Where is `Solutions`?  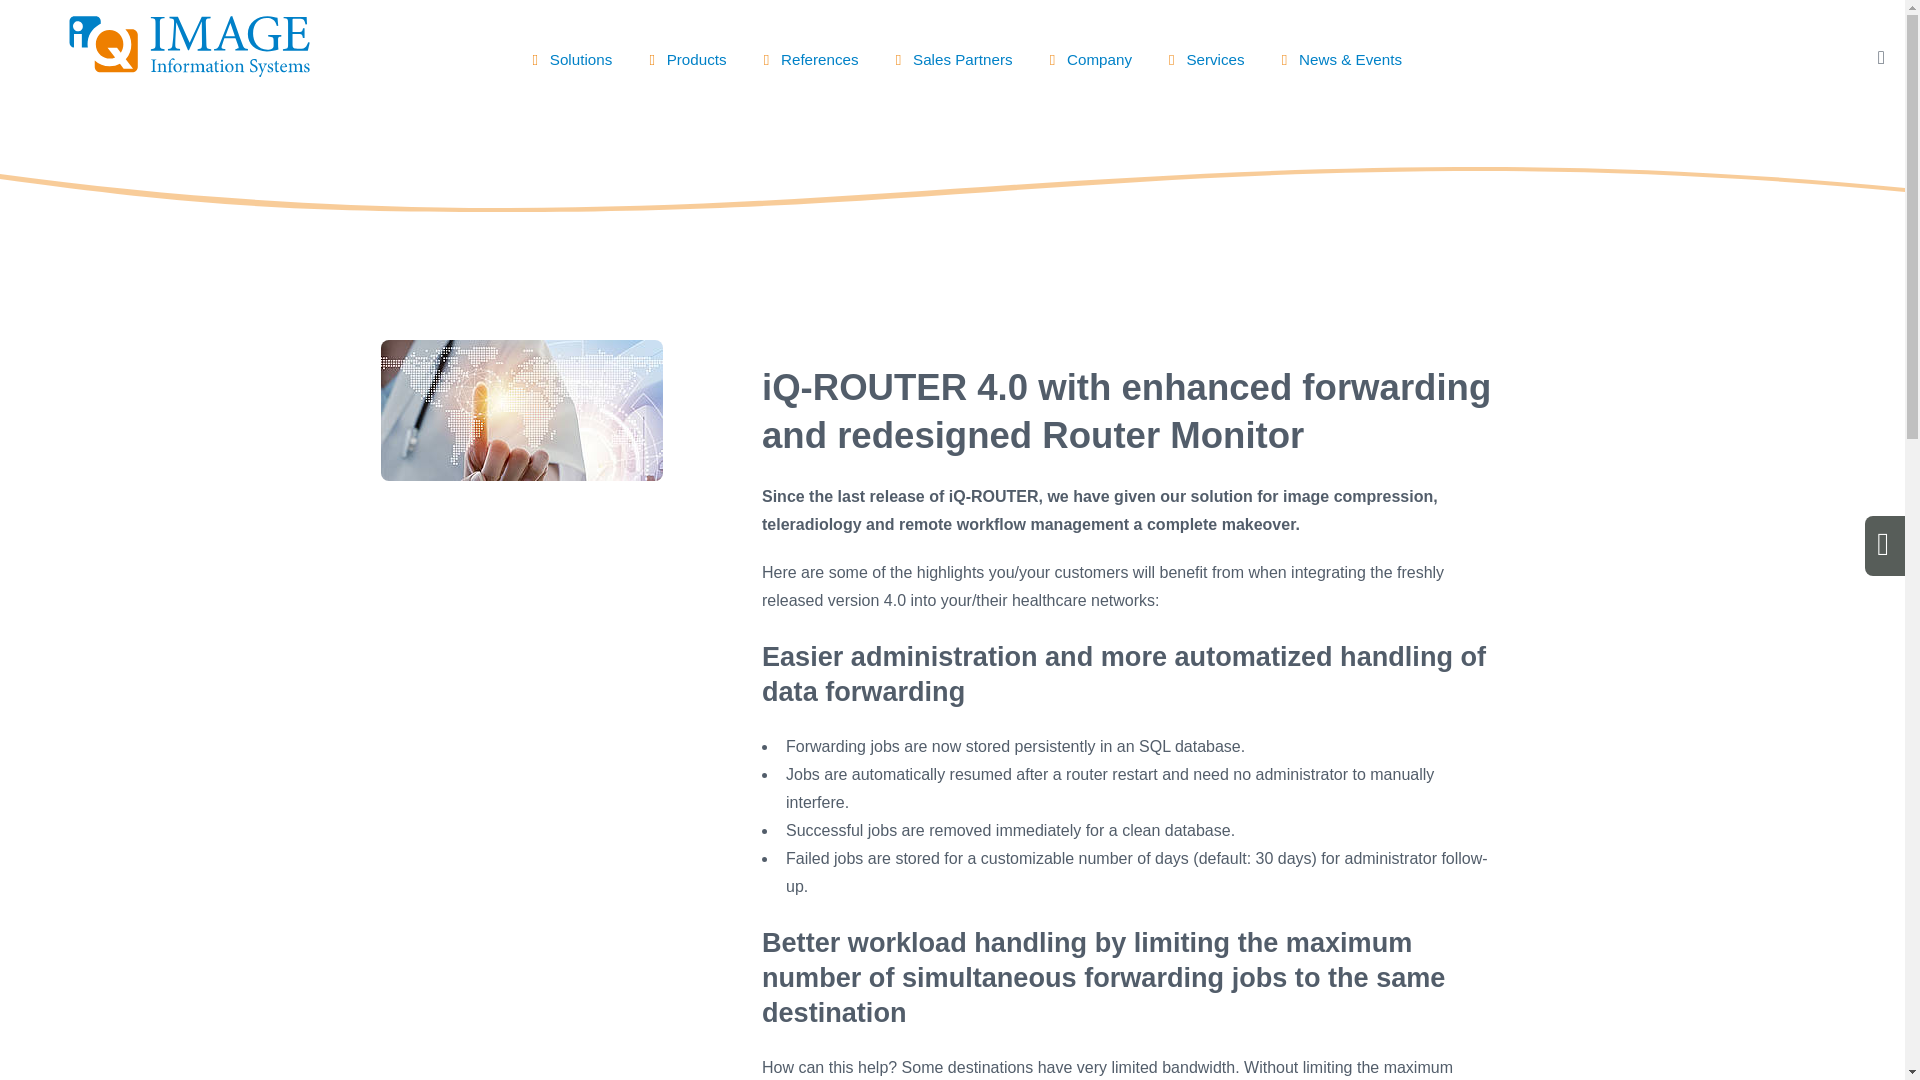
Solutions is located at coordinates (569, 52).